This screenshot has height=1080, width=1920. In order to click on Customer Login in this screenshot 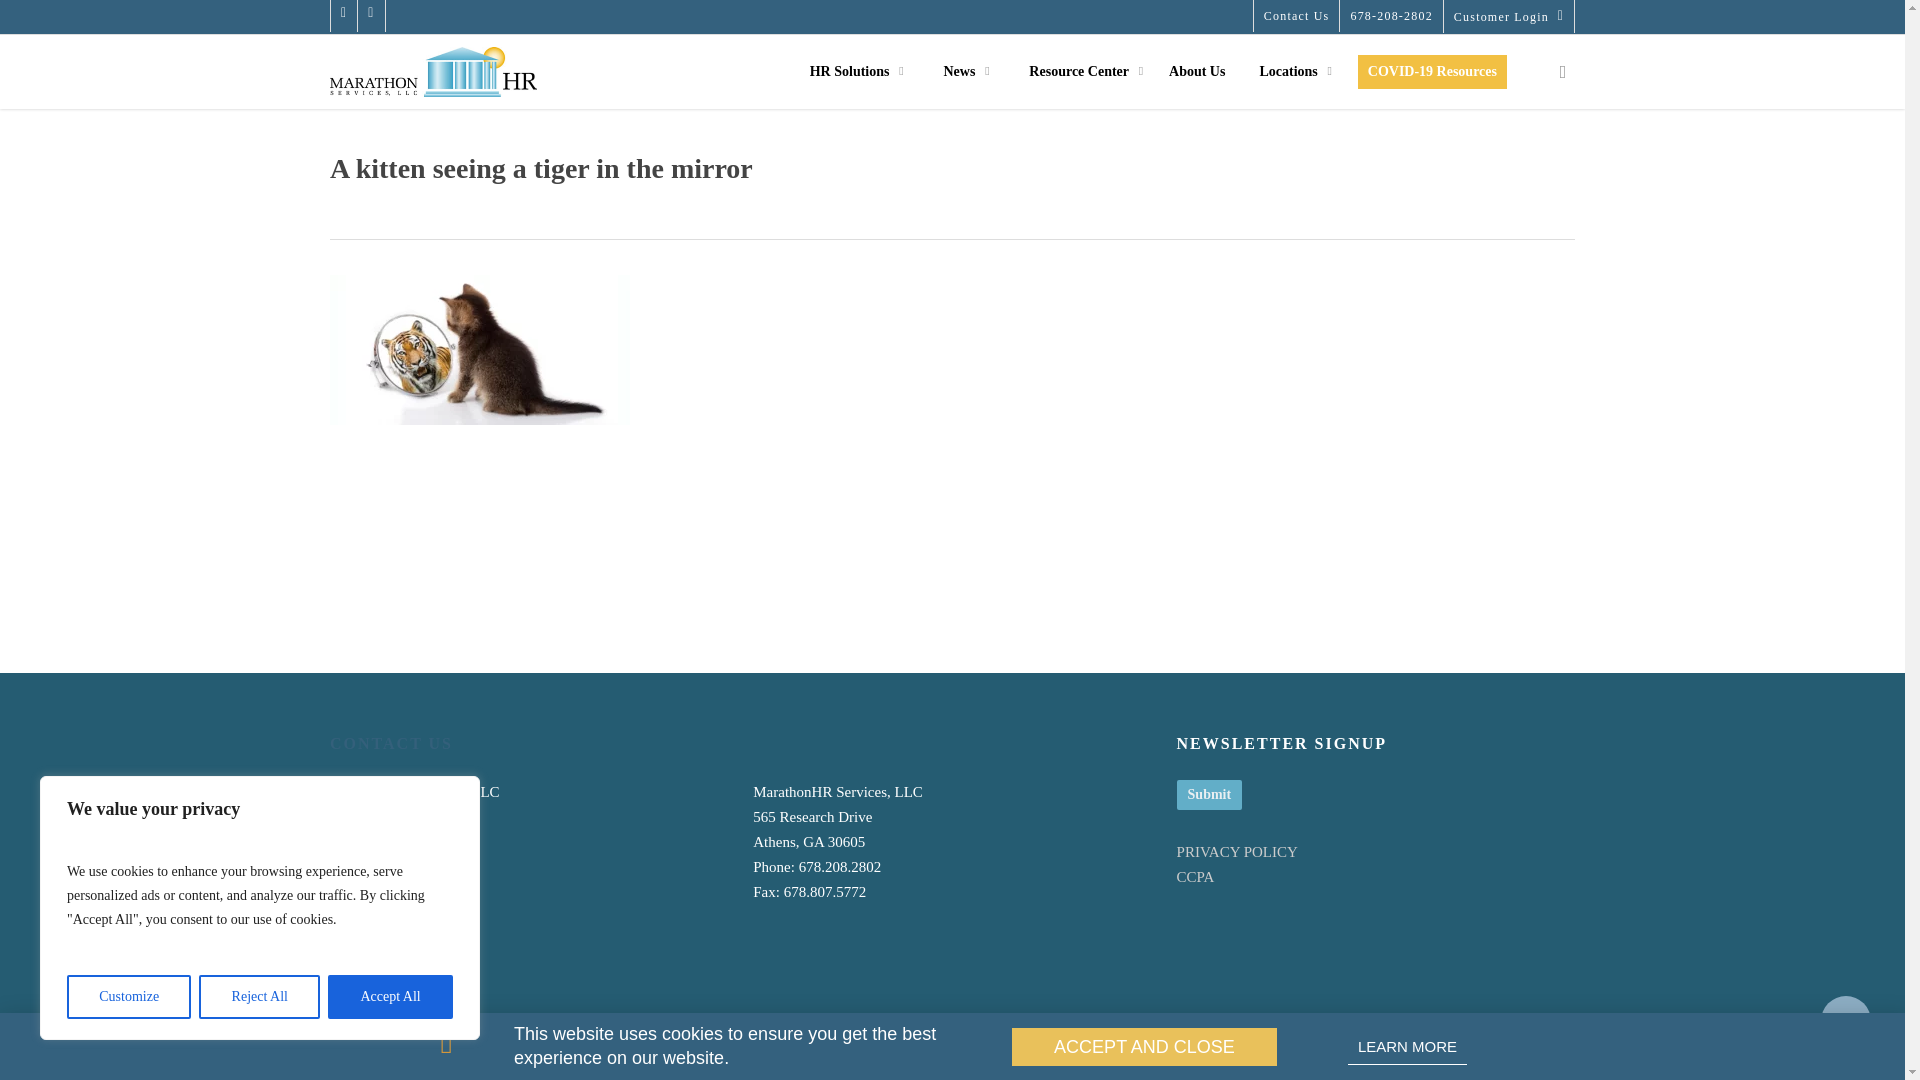, I will do `click(1508, 16)`.